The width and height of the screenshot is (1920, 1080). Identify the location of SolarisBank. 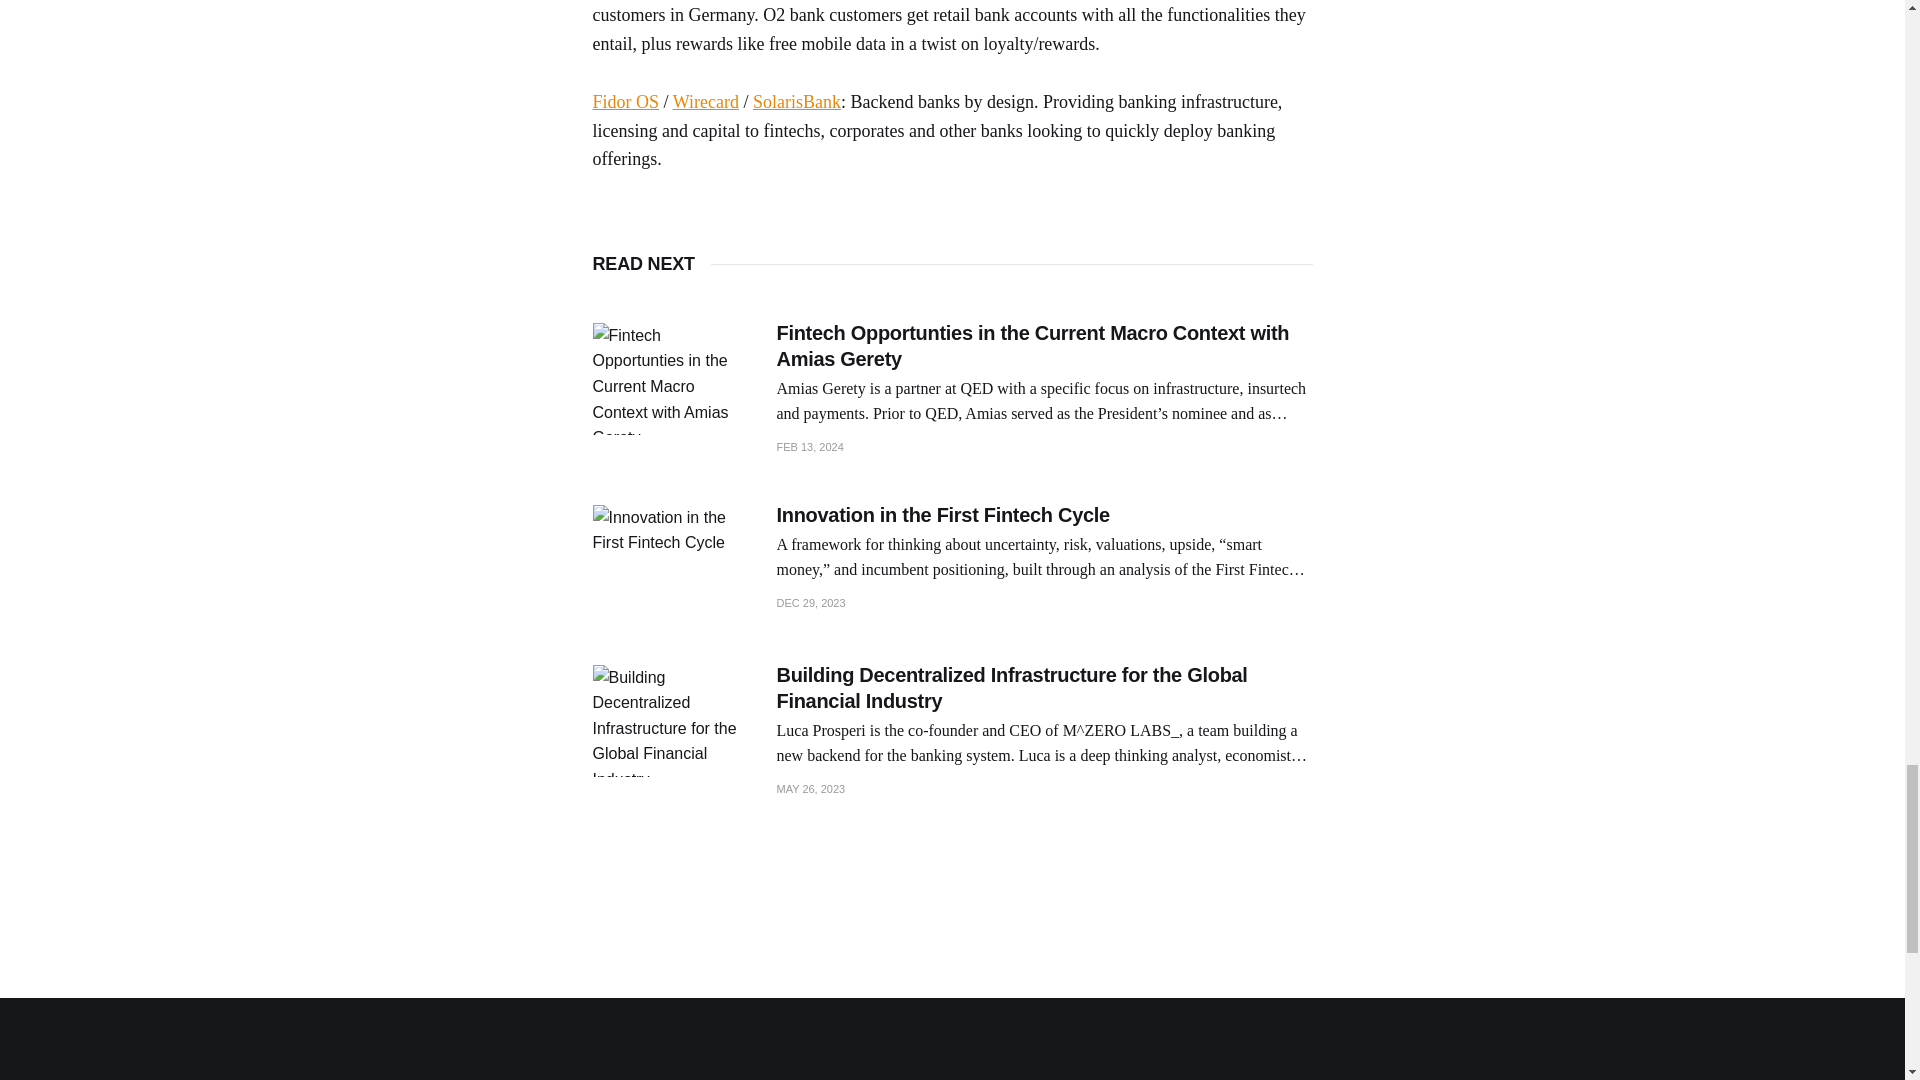
(796, 102).